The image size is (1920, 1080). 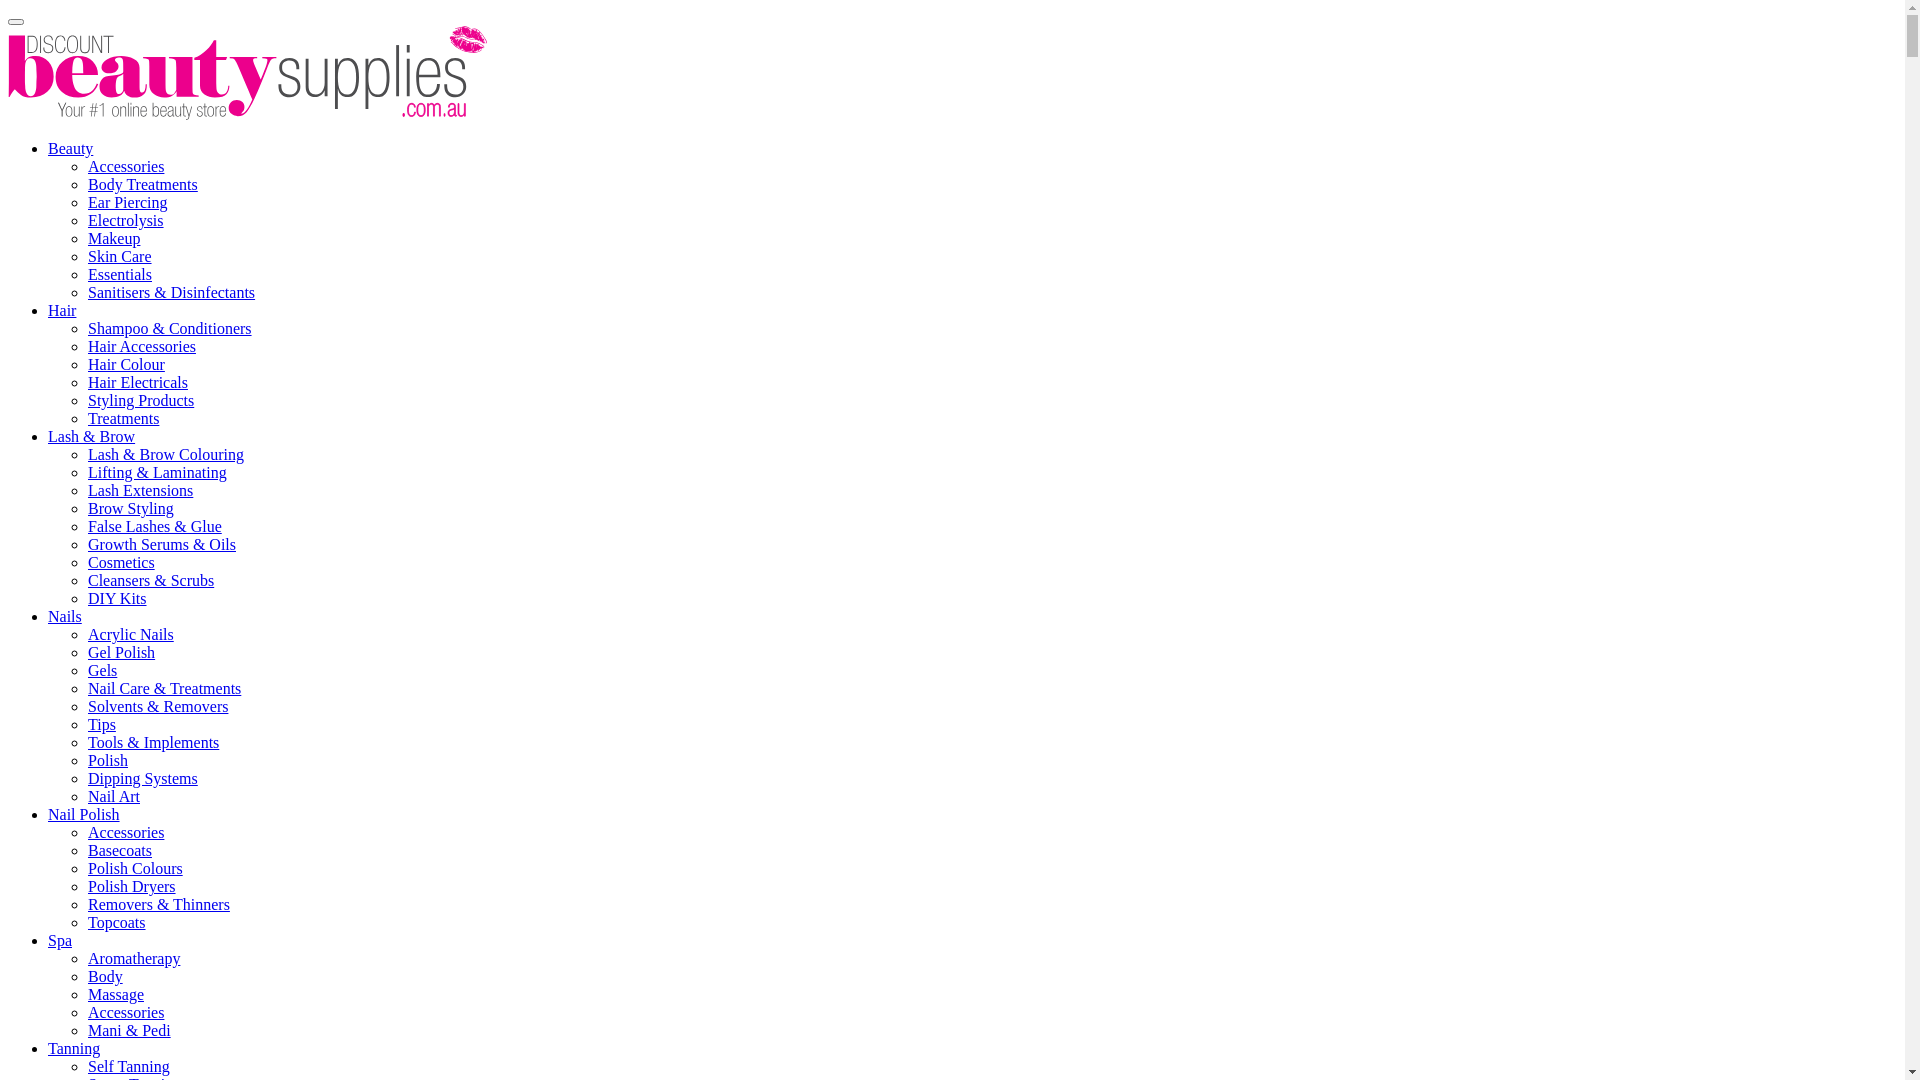 I want to click on Cosmetics, so click(x=122, y=562).